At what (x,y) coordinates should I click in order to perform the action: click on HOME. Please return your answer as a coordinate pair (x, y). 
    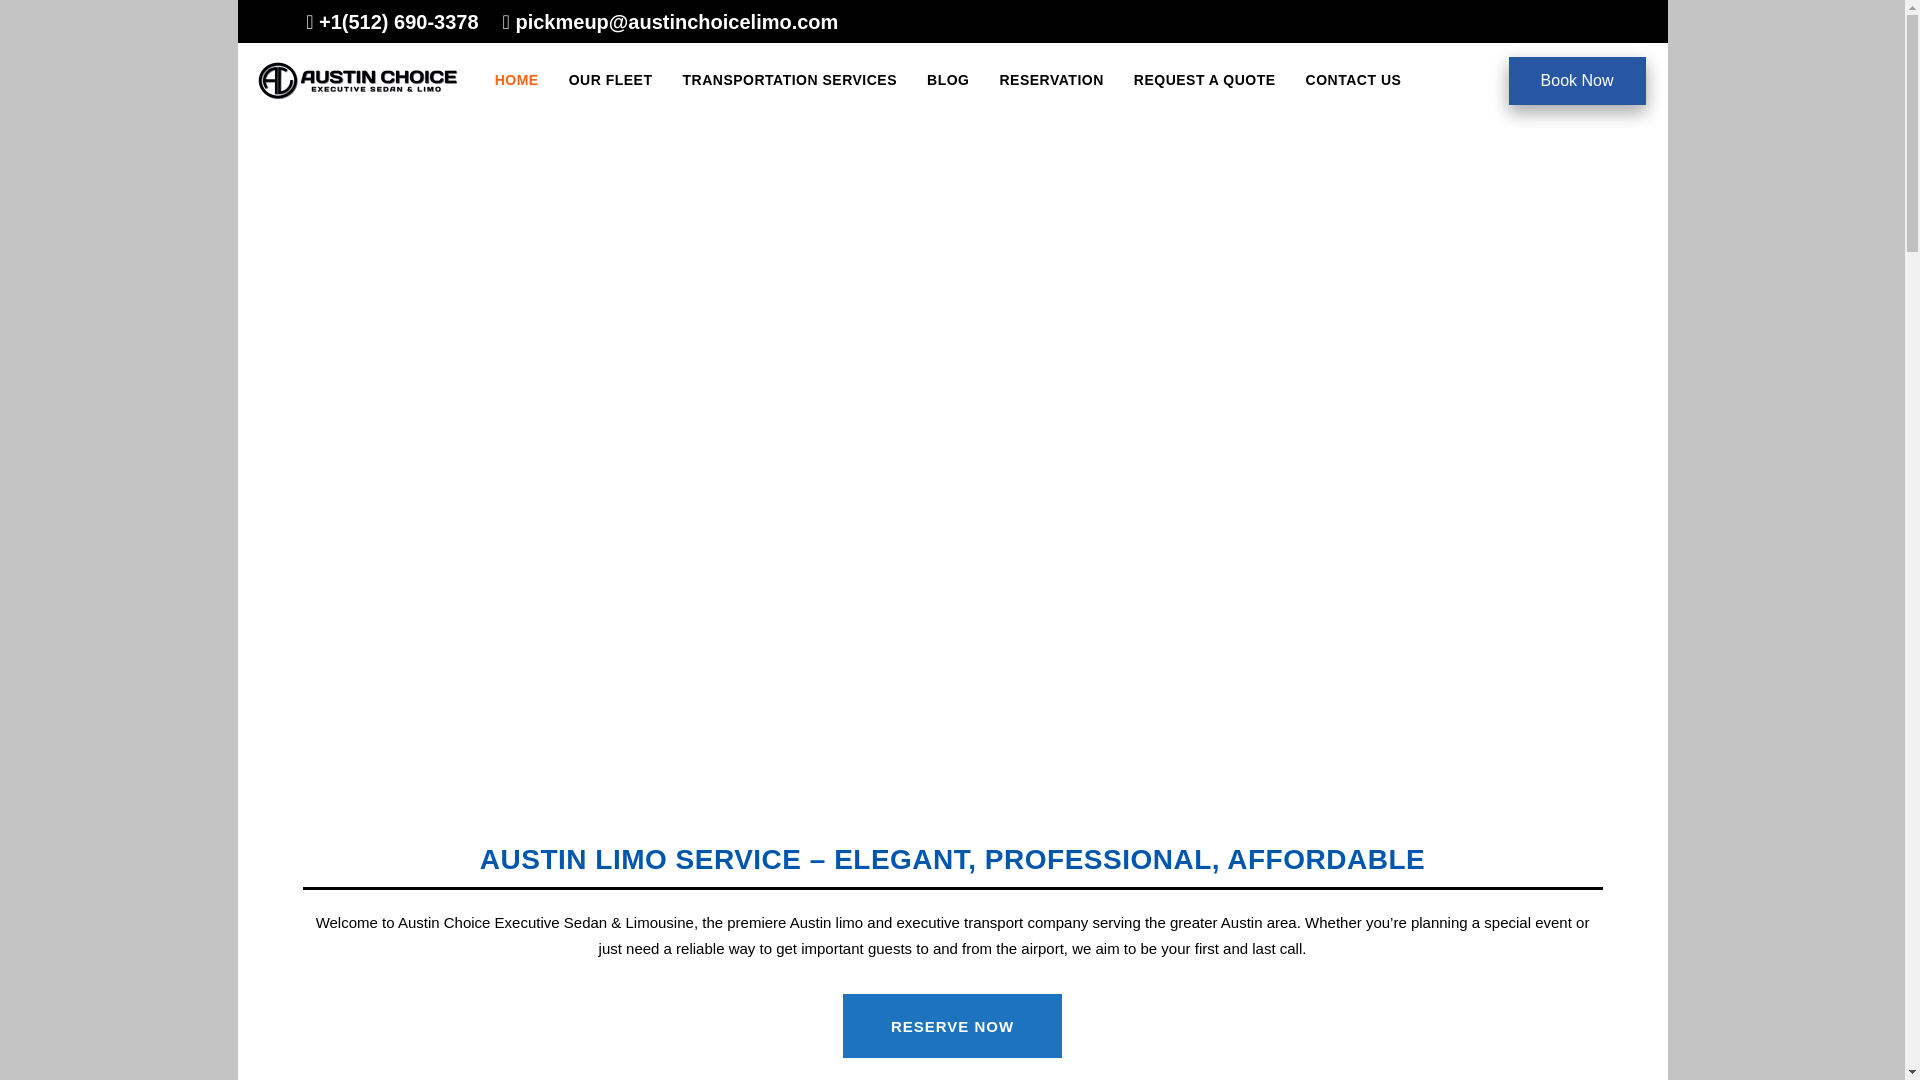
    Looking at the image, I should click on (517, 80).